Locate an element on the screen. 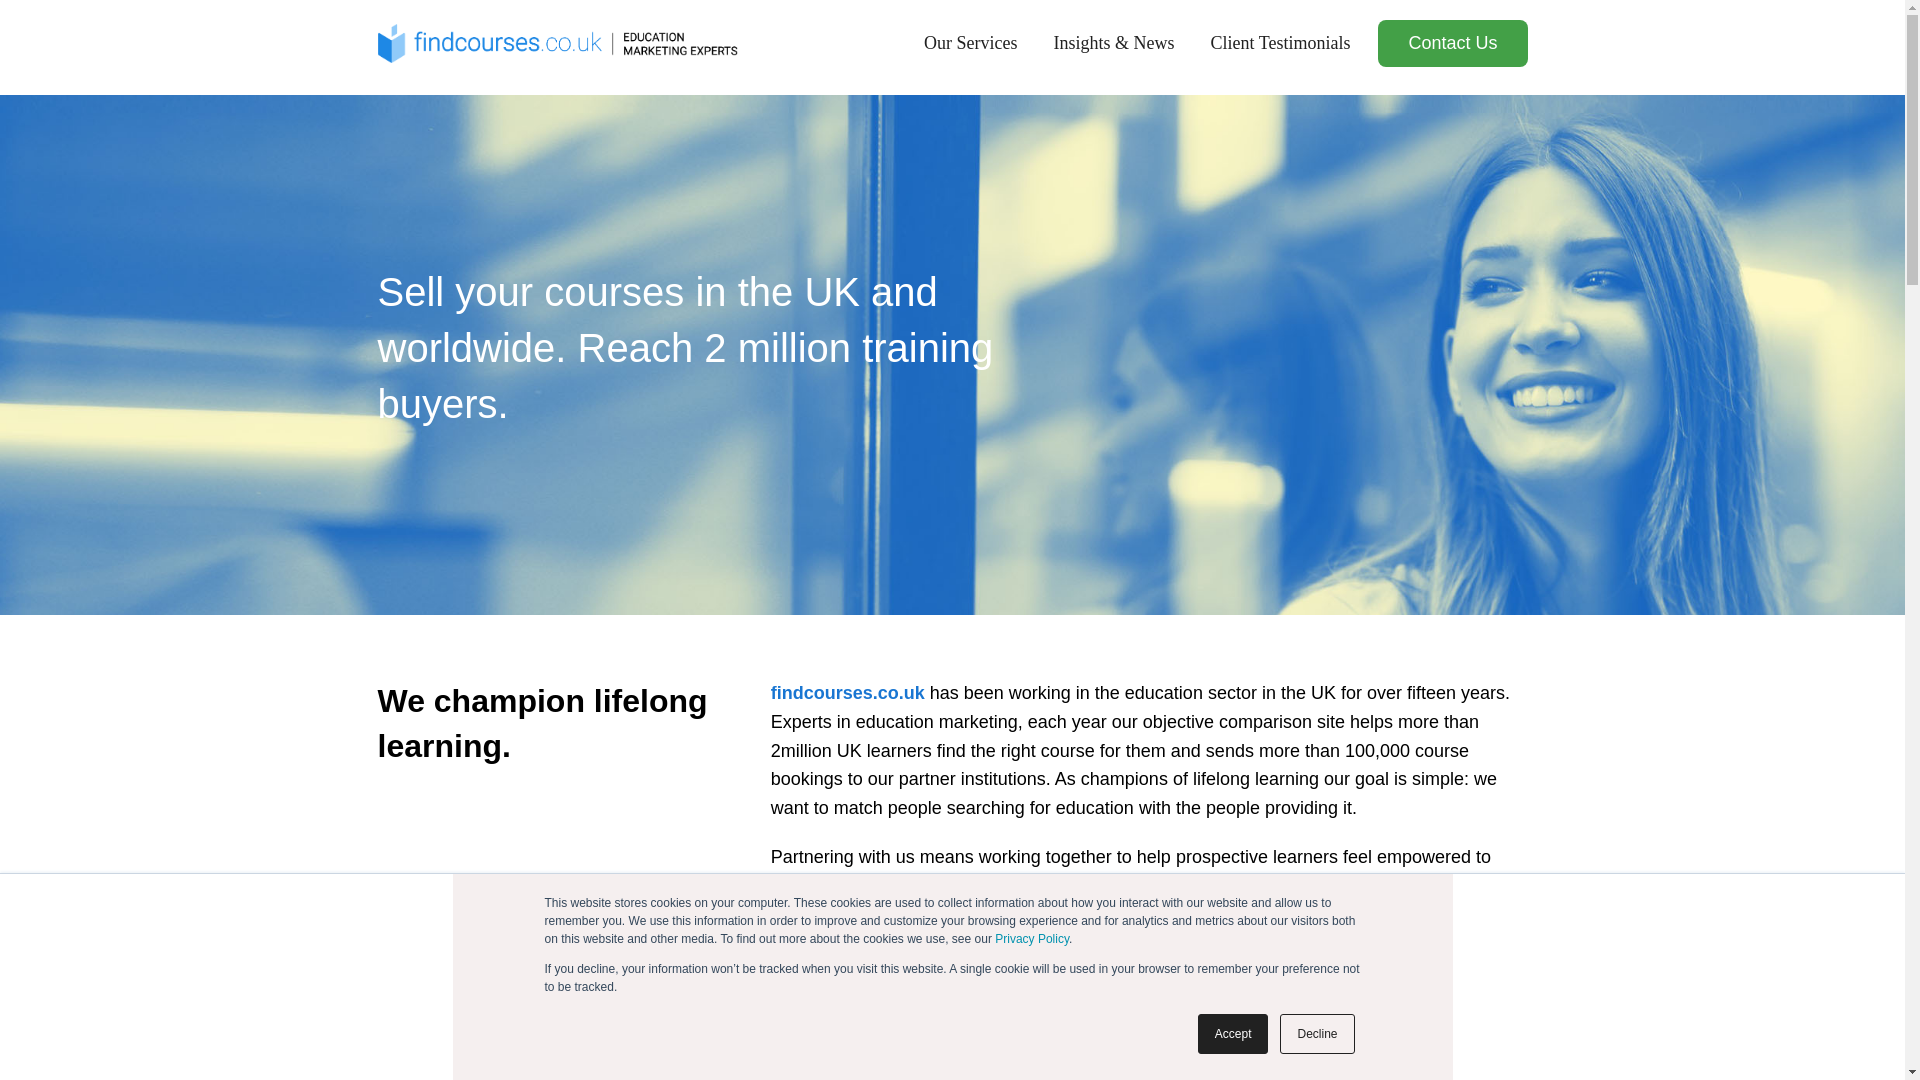 This screenshot has width=1920, height=1080. Client Testimonials is located at coordinates (1280, 44).